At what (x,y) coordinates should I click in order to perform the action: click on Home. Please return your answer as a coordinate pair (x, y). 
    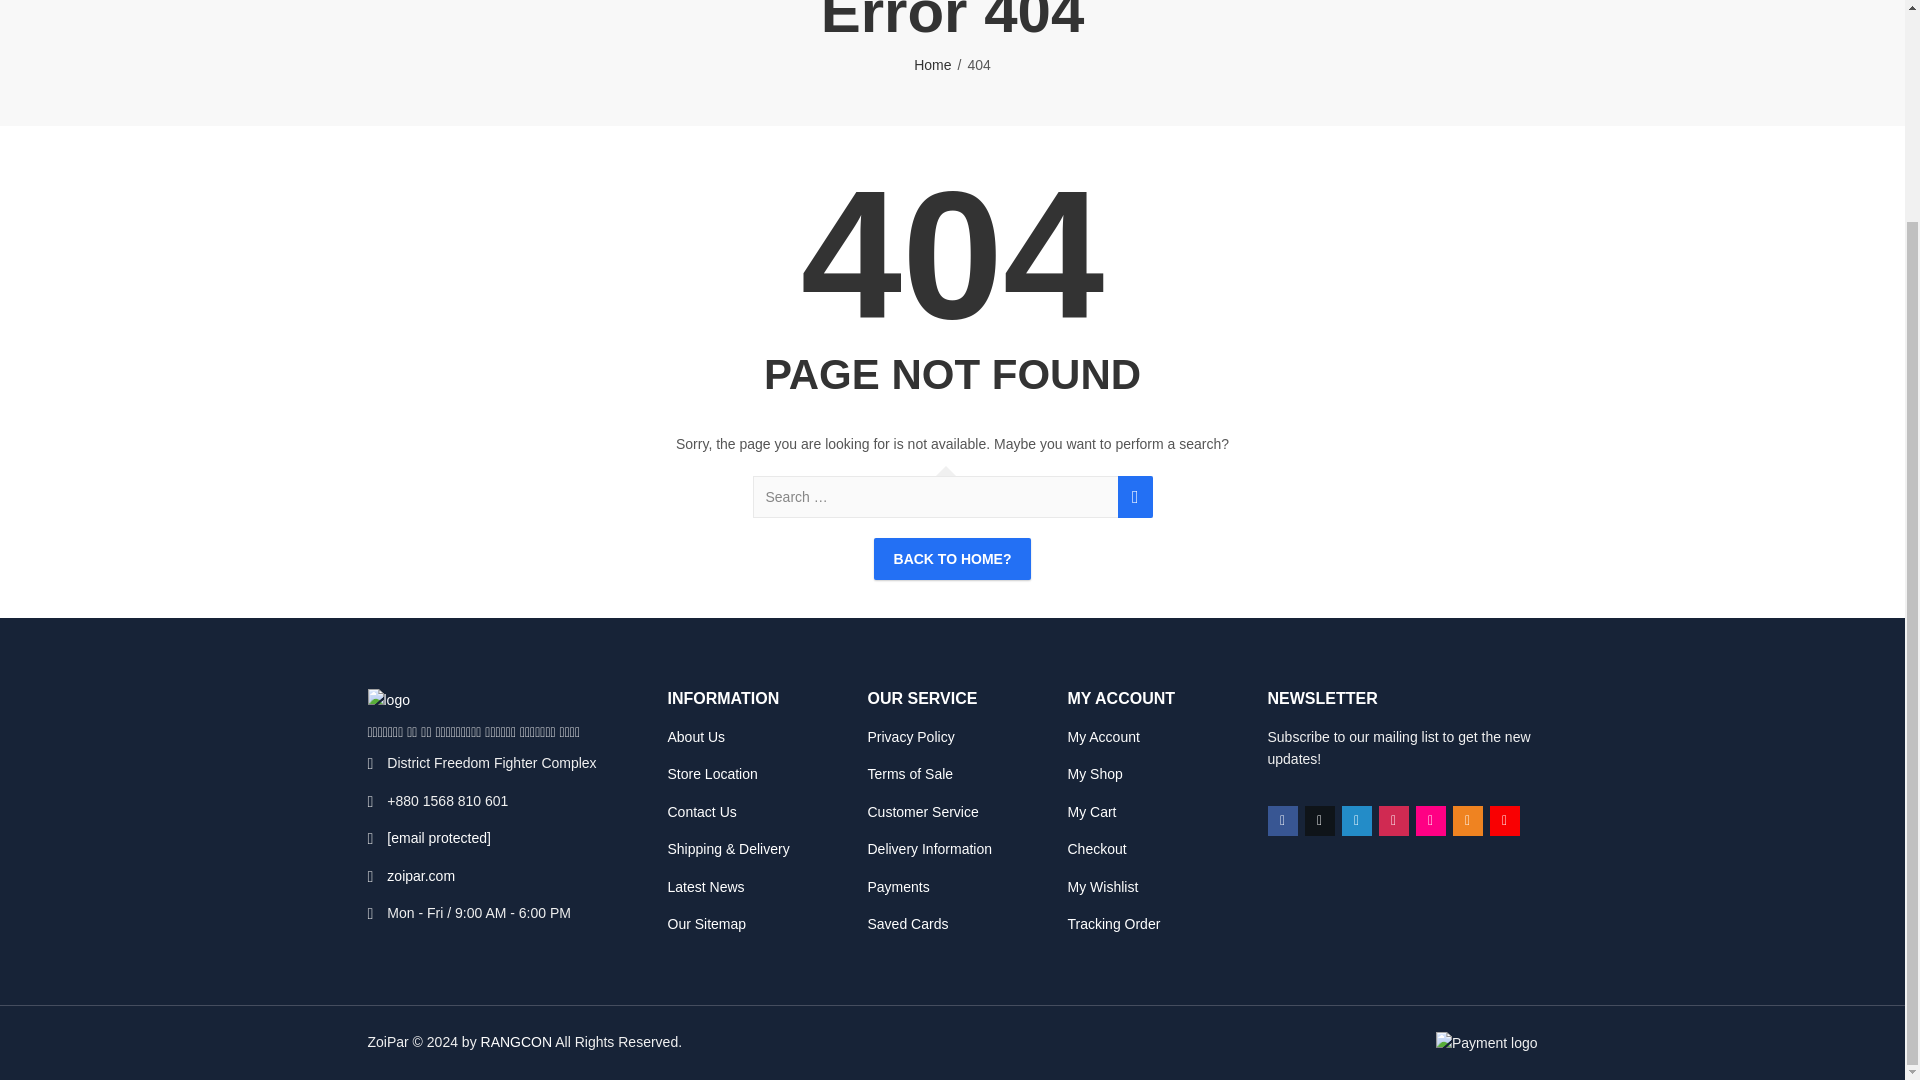
    Looking at the image, I should click on (932, 64).